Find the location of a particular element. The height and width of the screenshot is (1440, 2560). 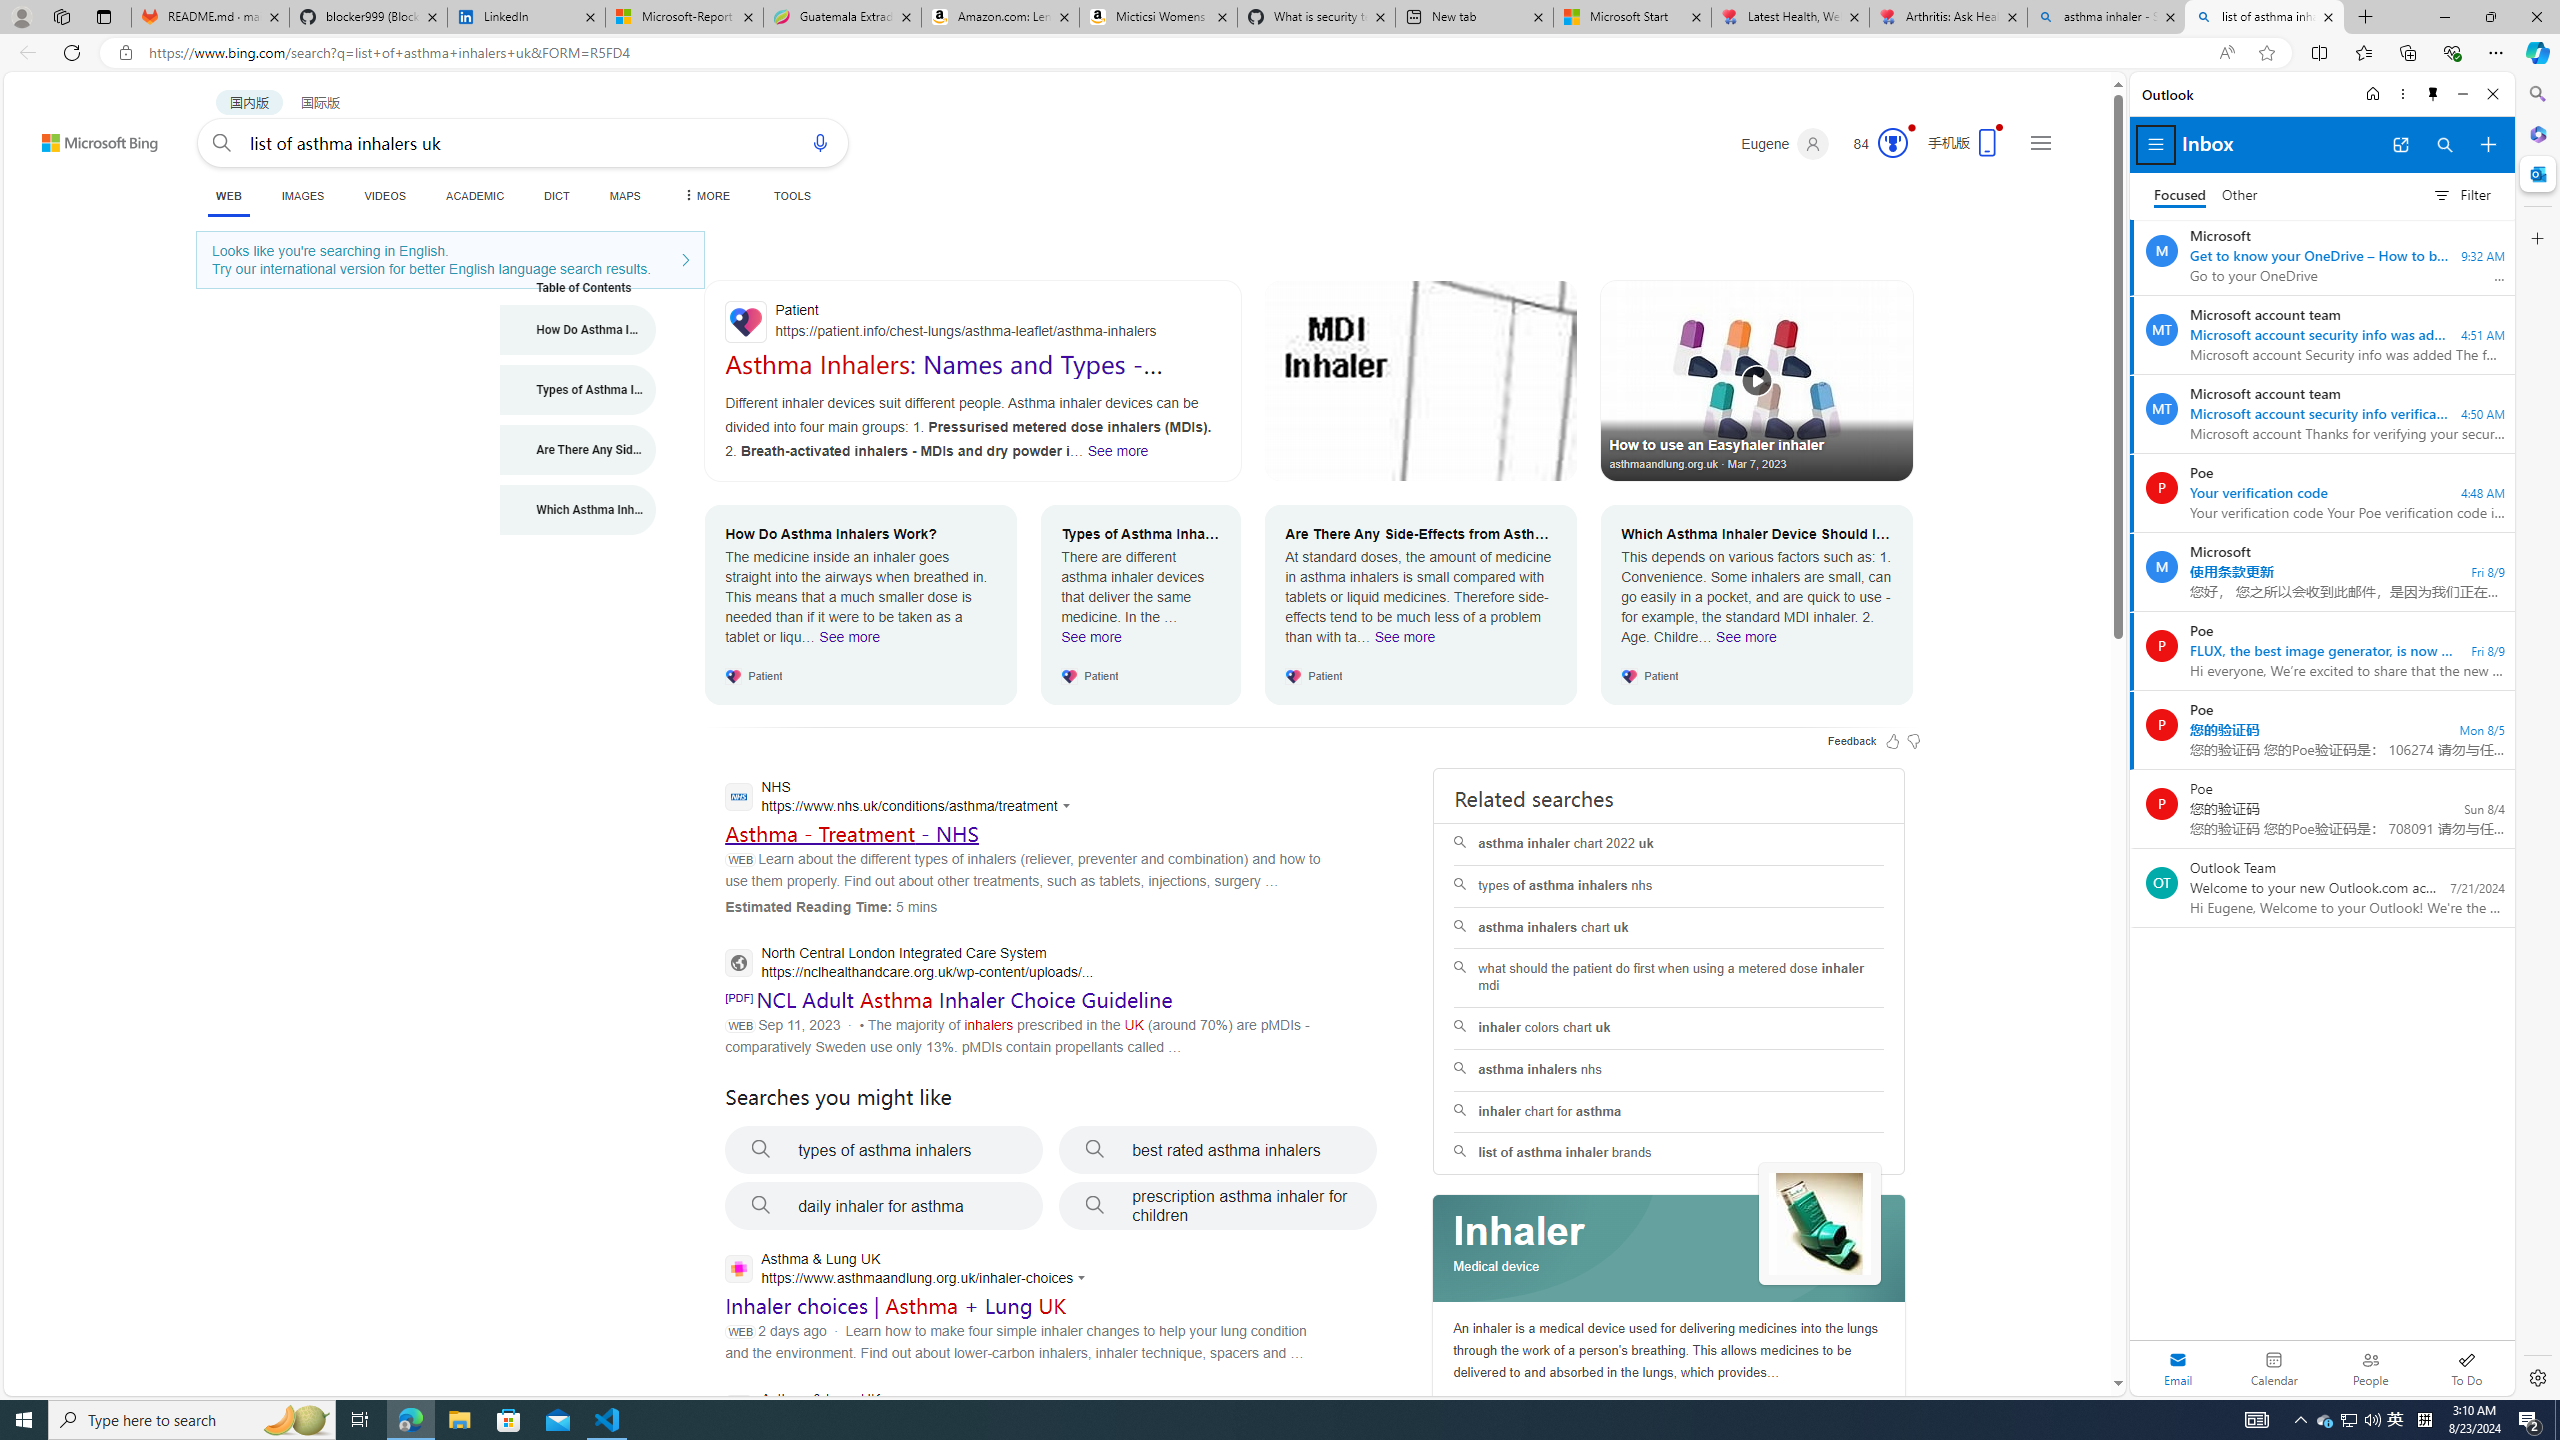

Settings and quick links is located at coordinates (2040, 142).